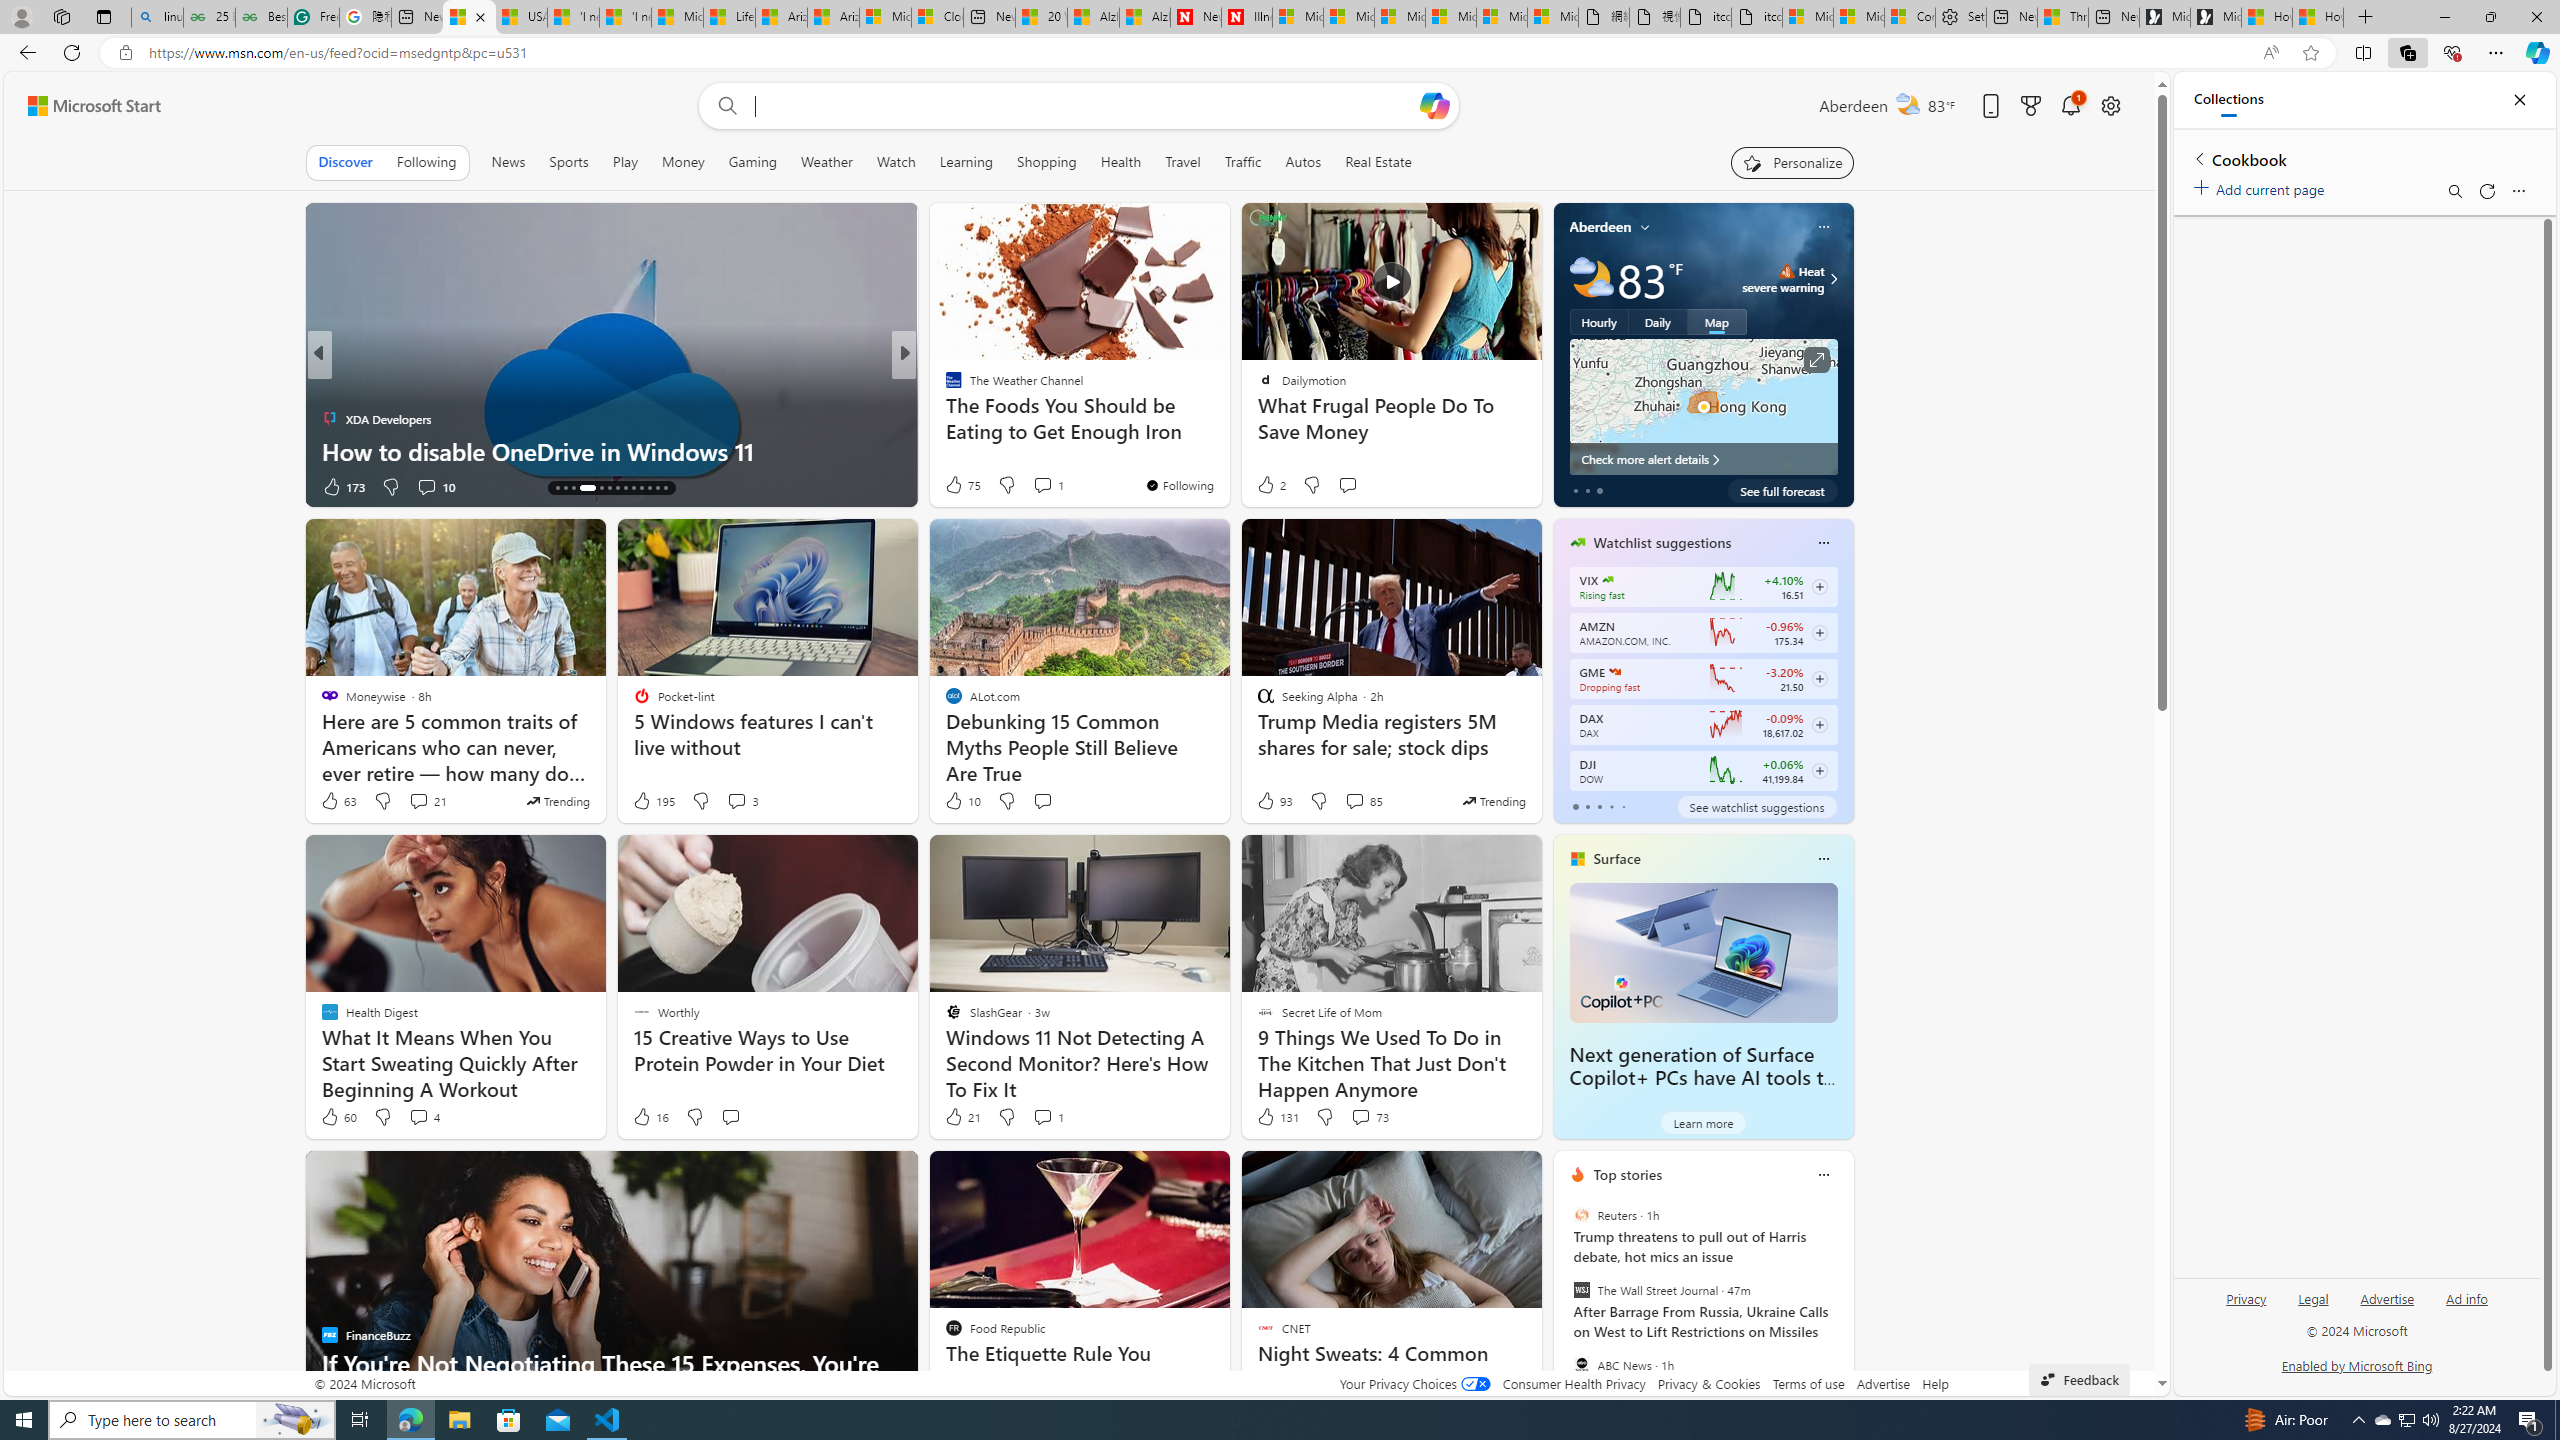  What do you see at coordinates (1658, 322) in the screenshot?
I see `Daily` at bounding box center [1658, 322].